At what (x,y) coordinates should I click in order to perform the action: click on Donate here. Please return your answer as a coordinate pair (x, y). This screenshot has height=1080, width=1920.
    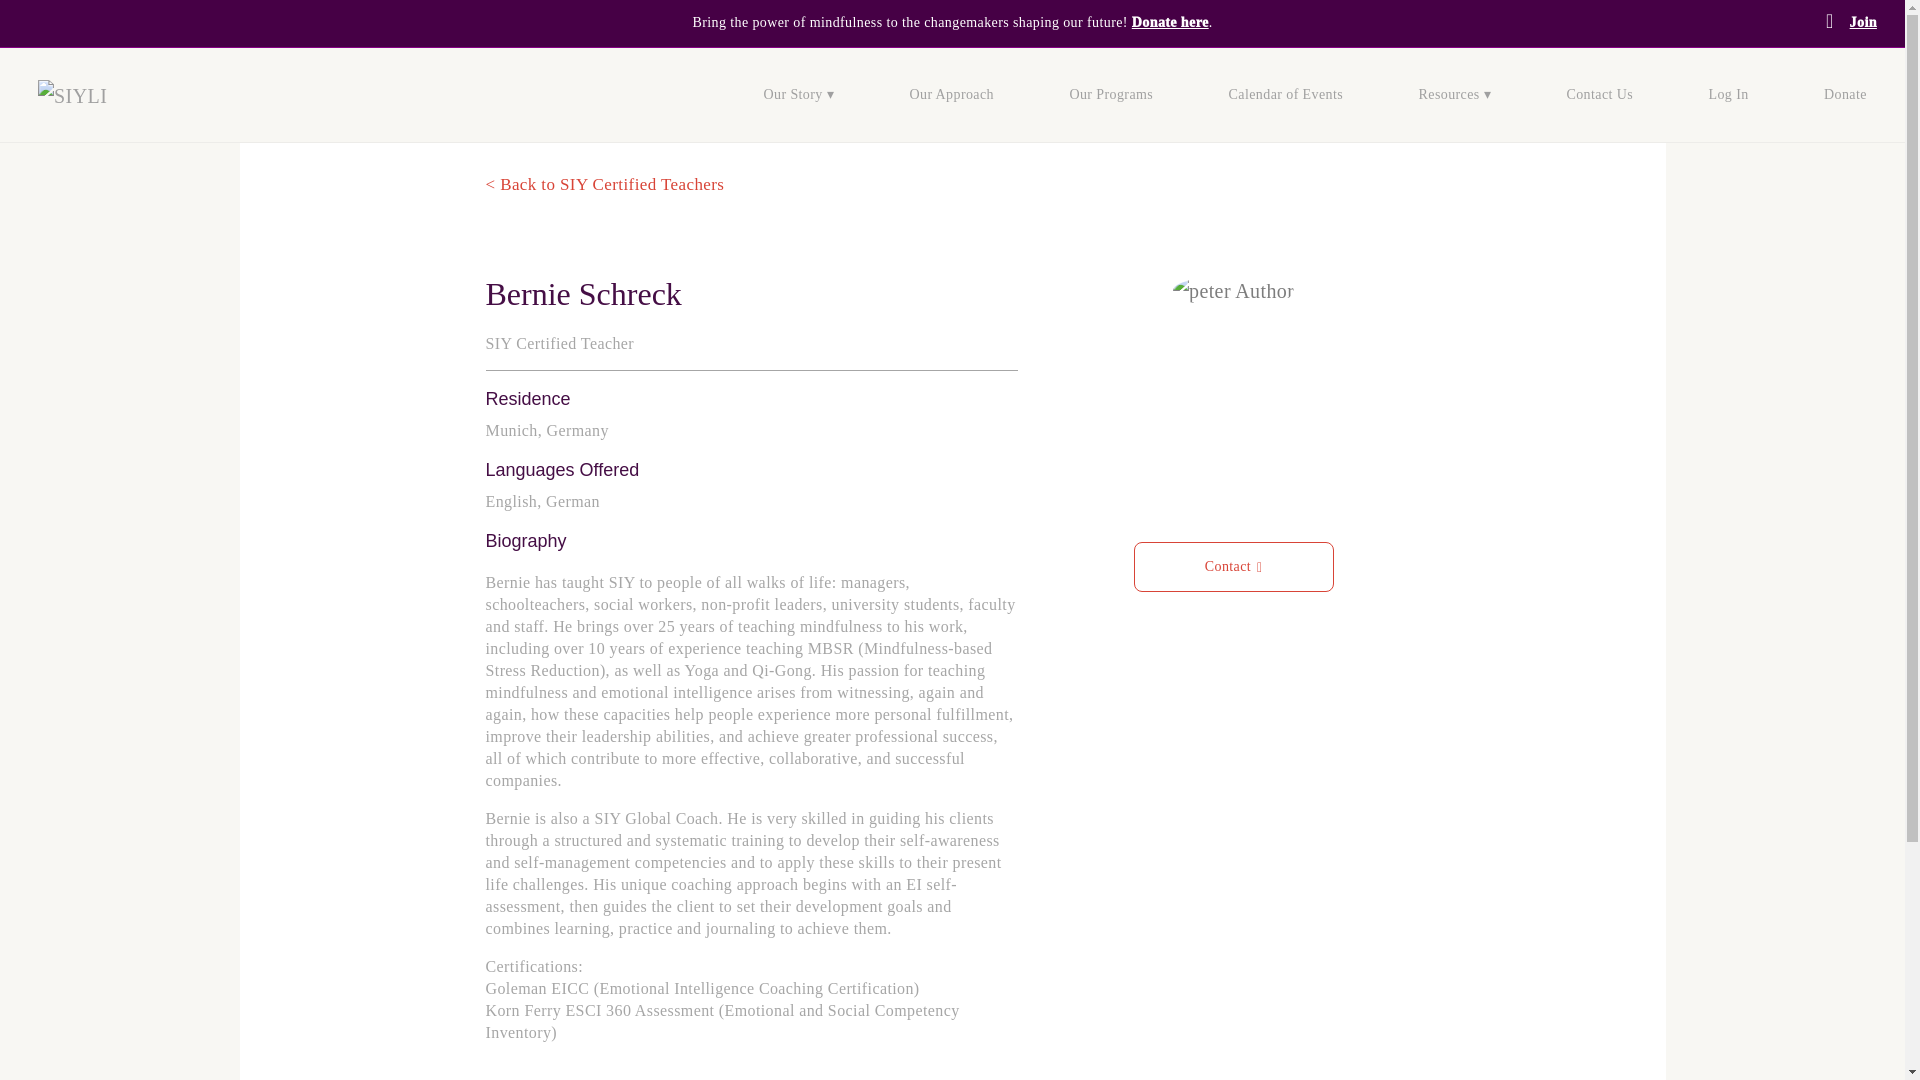
    Looking at the image, I should click on (1170, 22).